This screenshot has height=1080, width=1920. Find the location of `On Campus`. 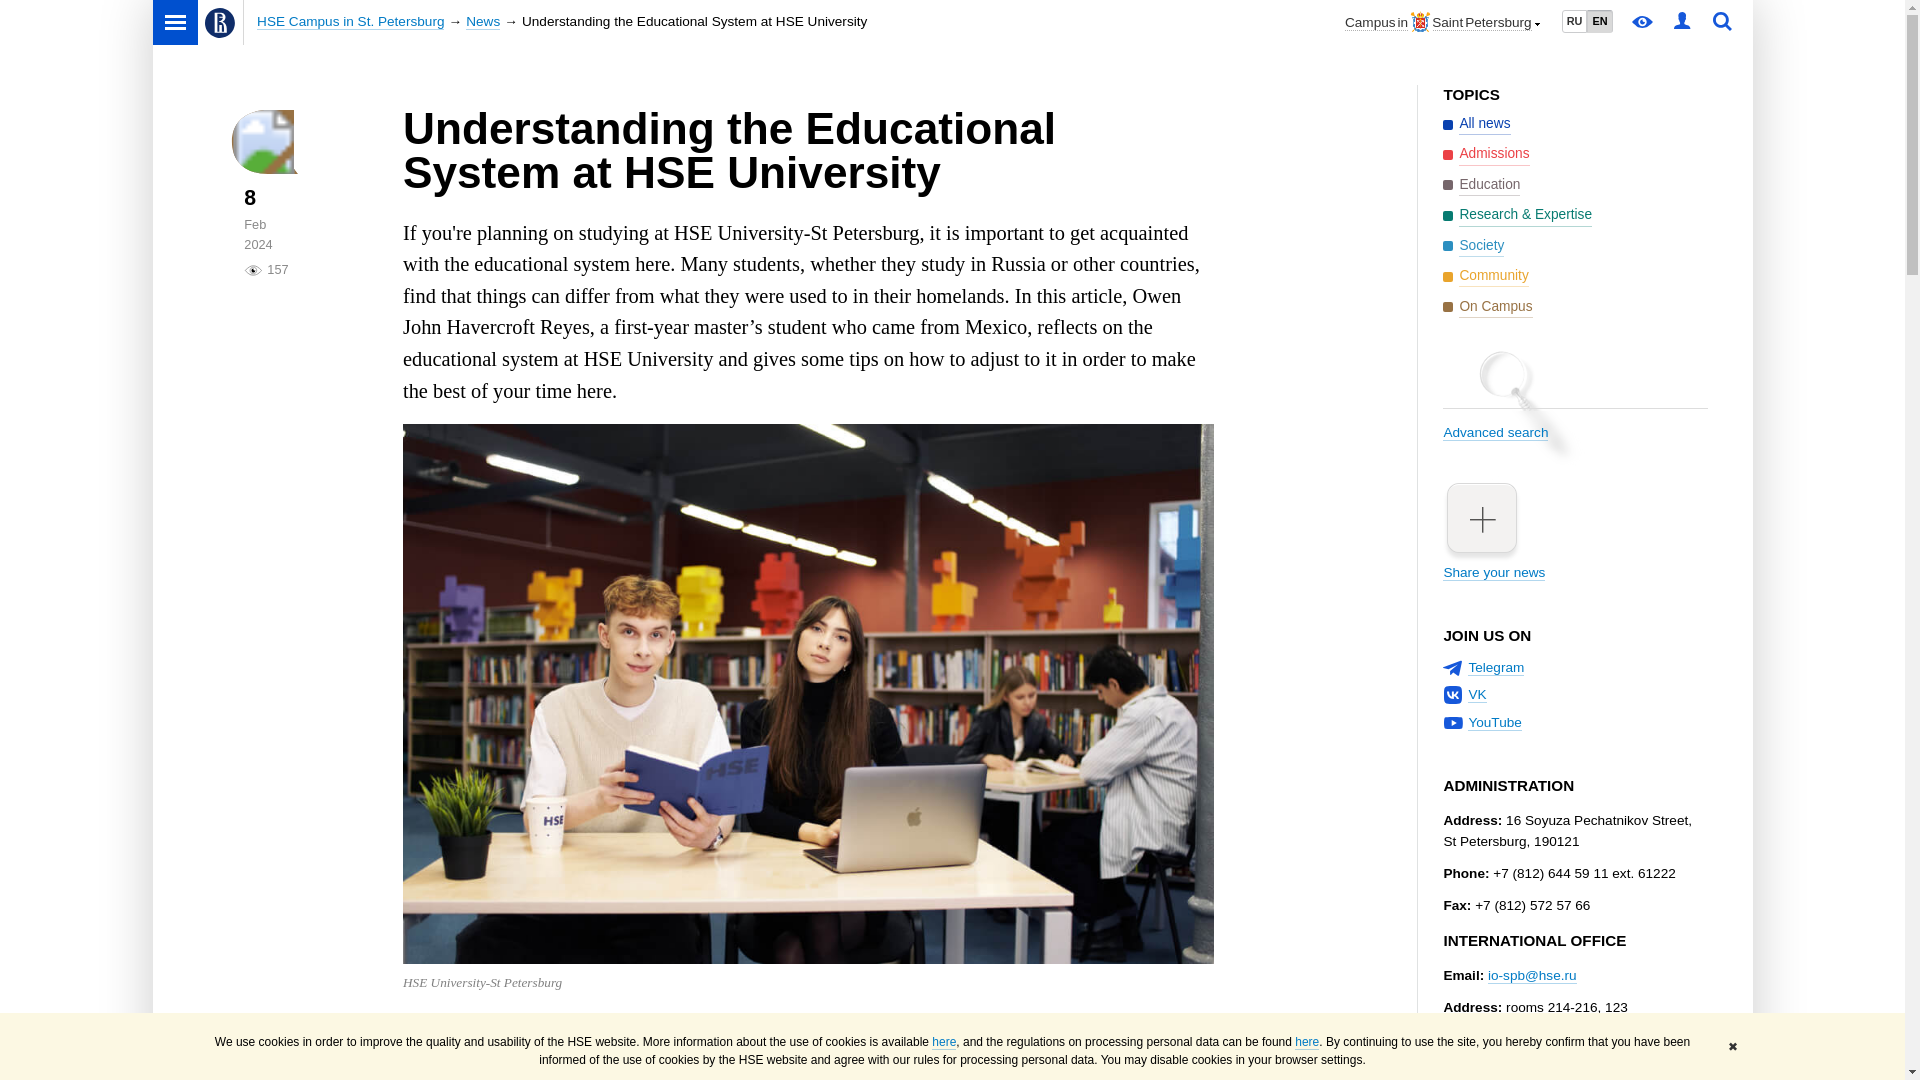

On Campus is located at coordinates (1488, 306).